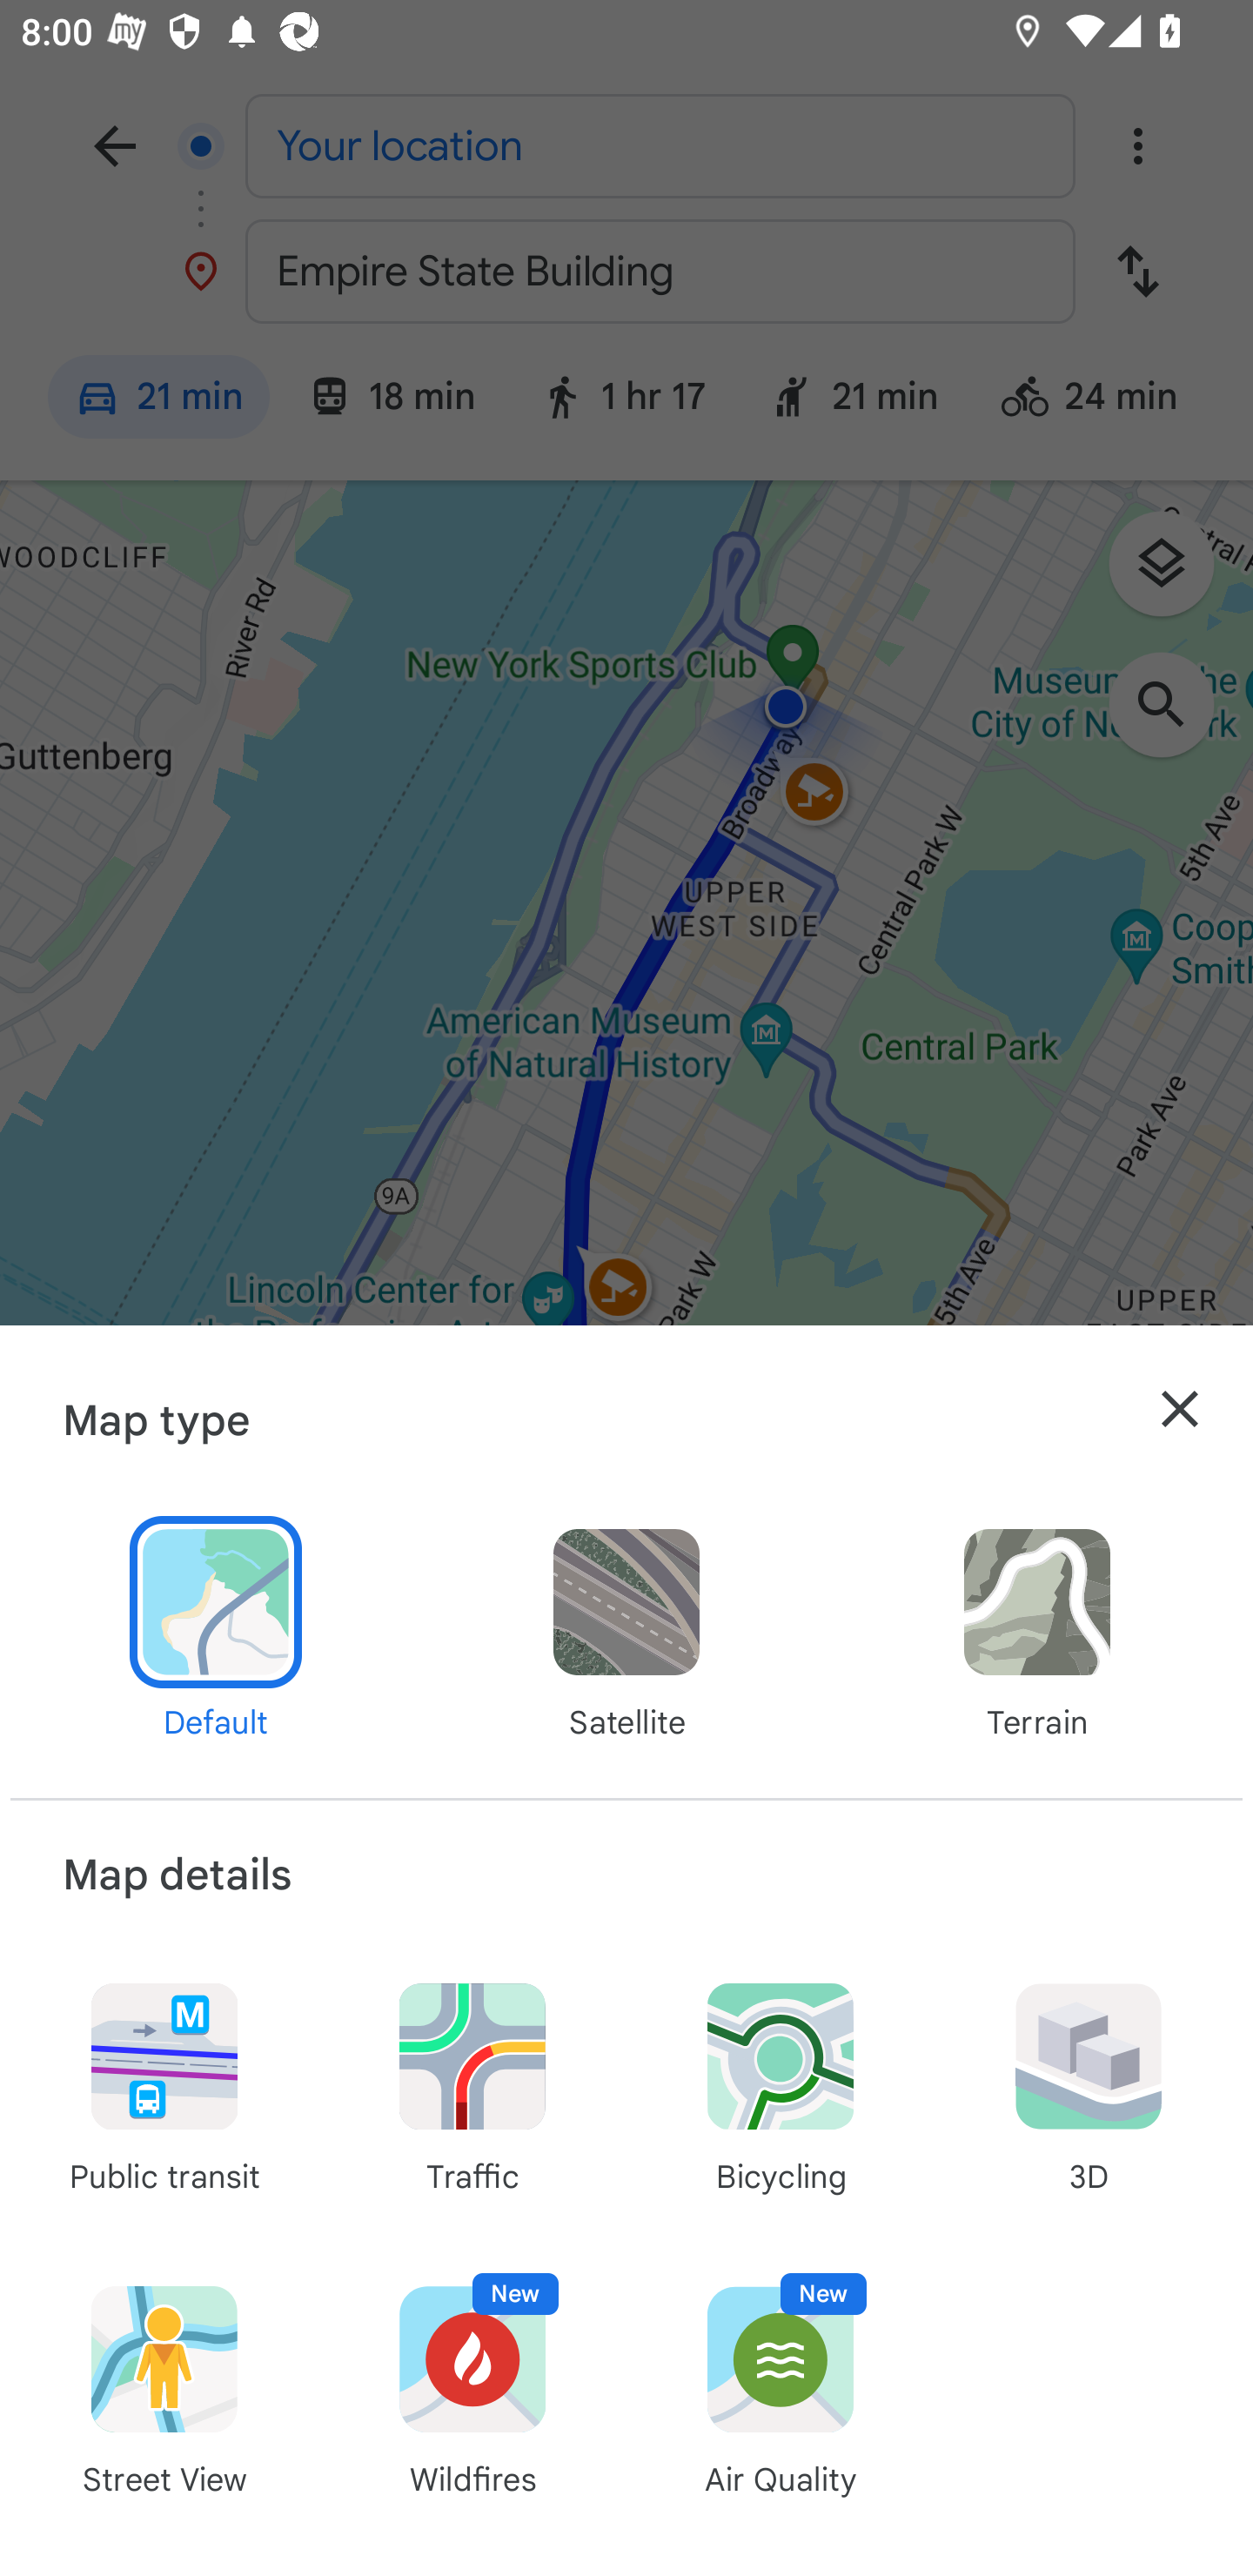 The height and width of the screenshot is (2576, 1253). What do you see at coordinates (1180, 1409) in the screenshot?
I see `Close menu` at bounding box center [1180, 1409].